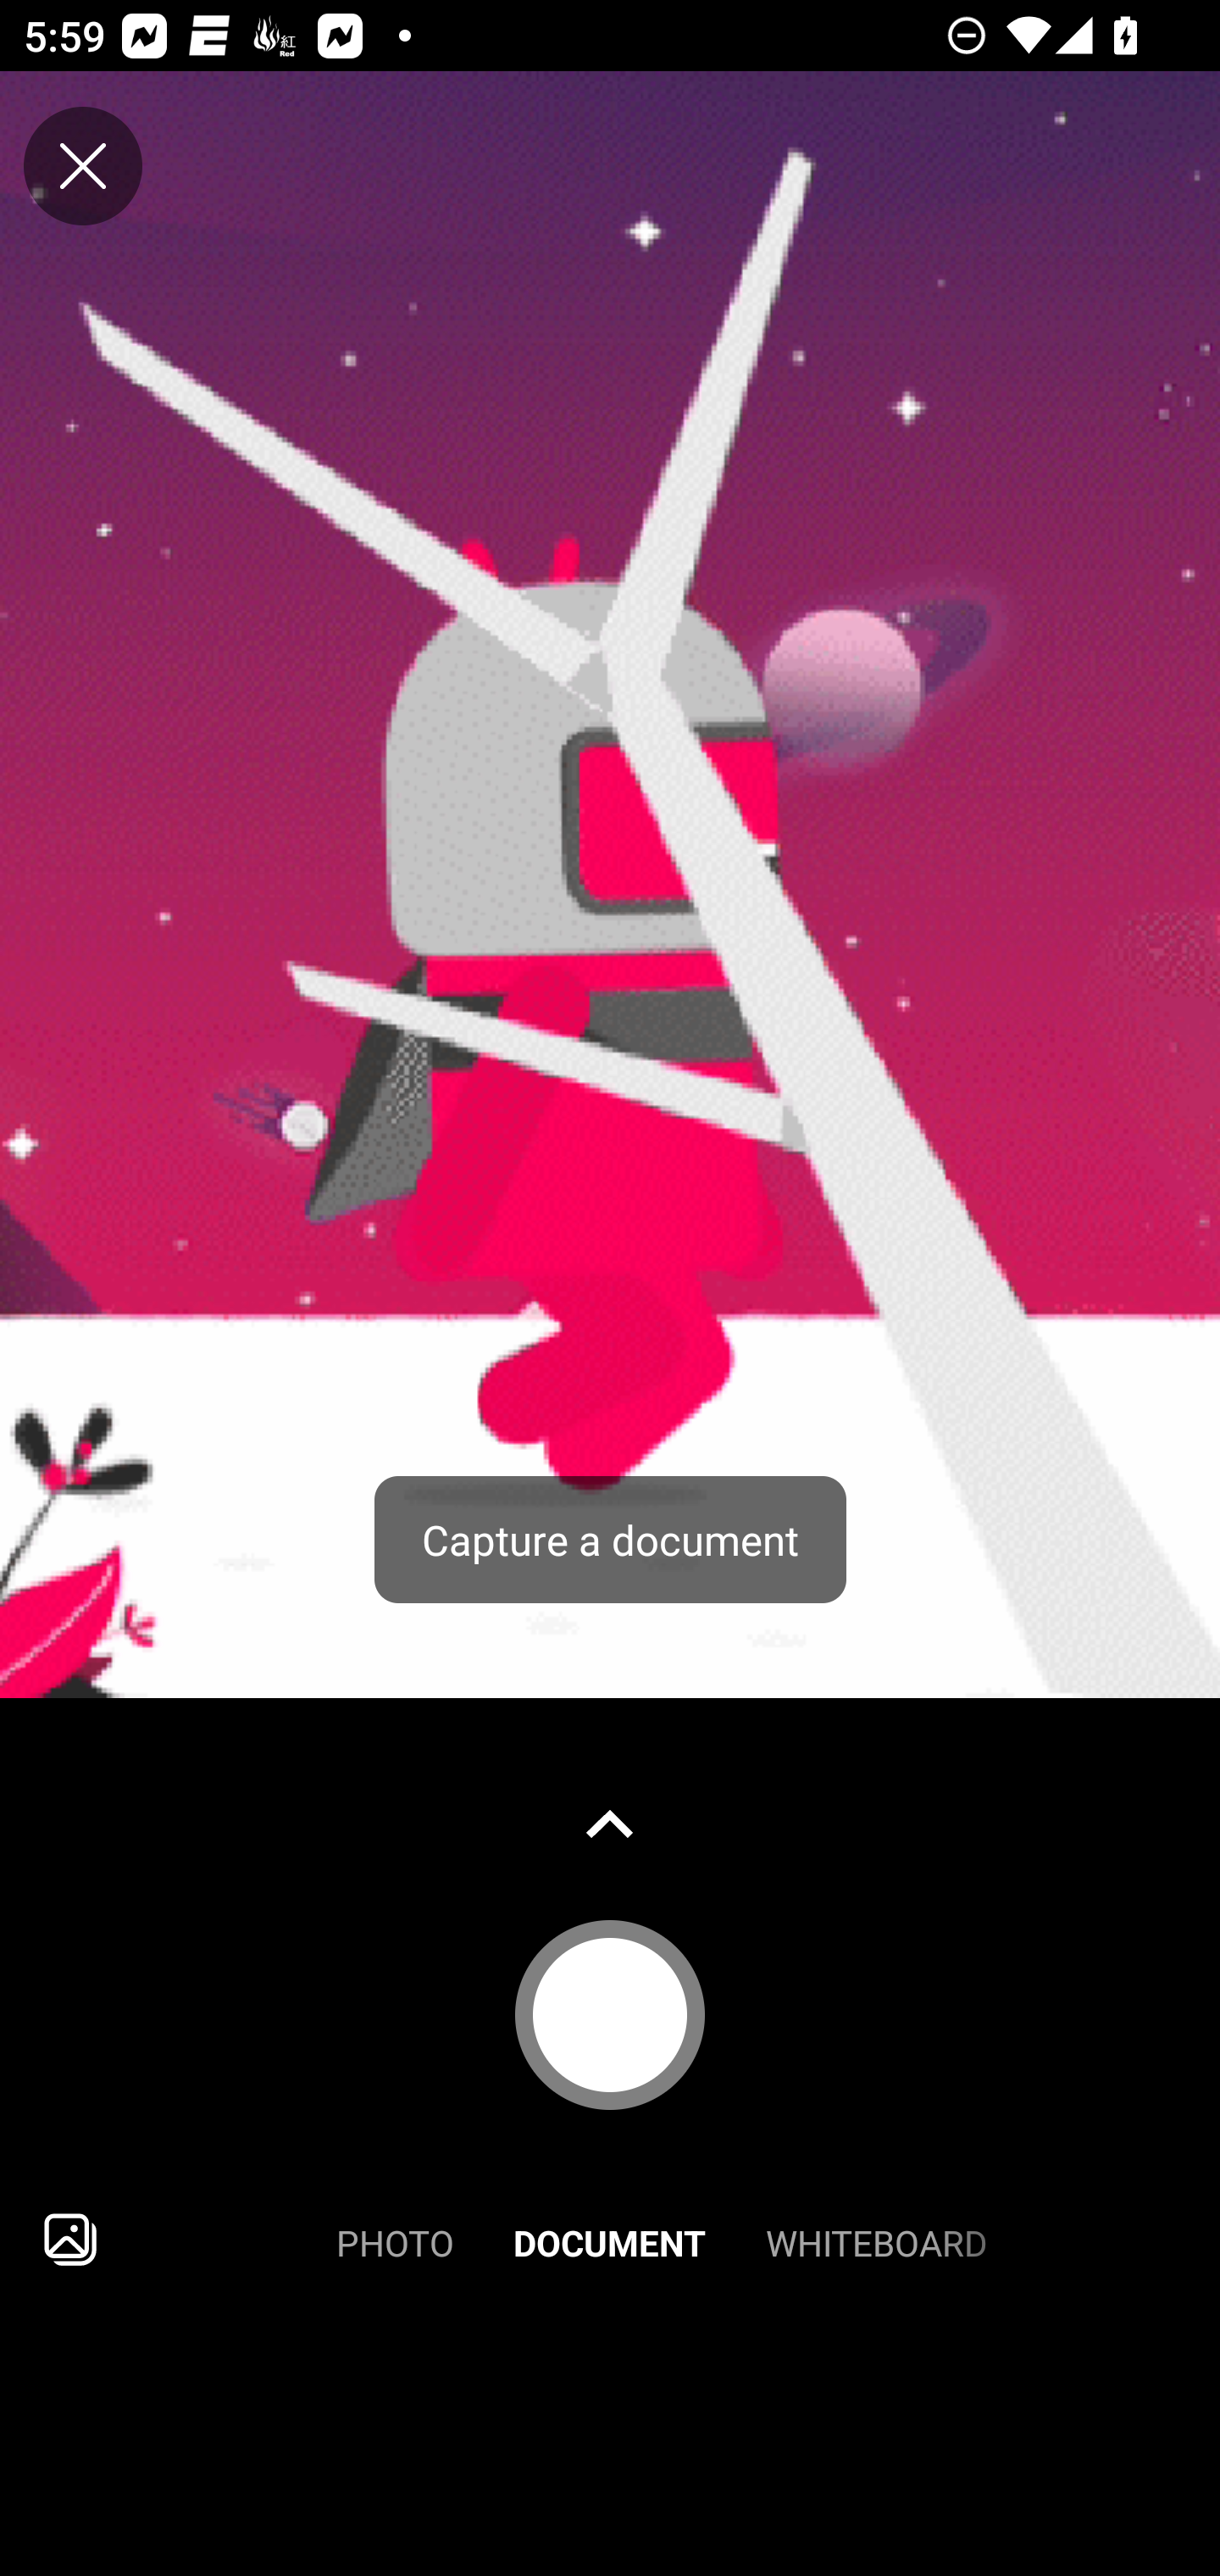 This screenshot has width=1220, height=2576. What do you see at coordinates (876, 2239) in the screenshot?
I see `WHITEBOARD` at bounding box center [876, 2239].